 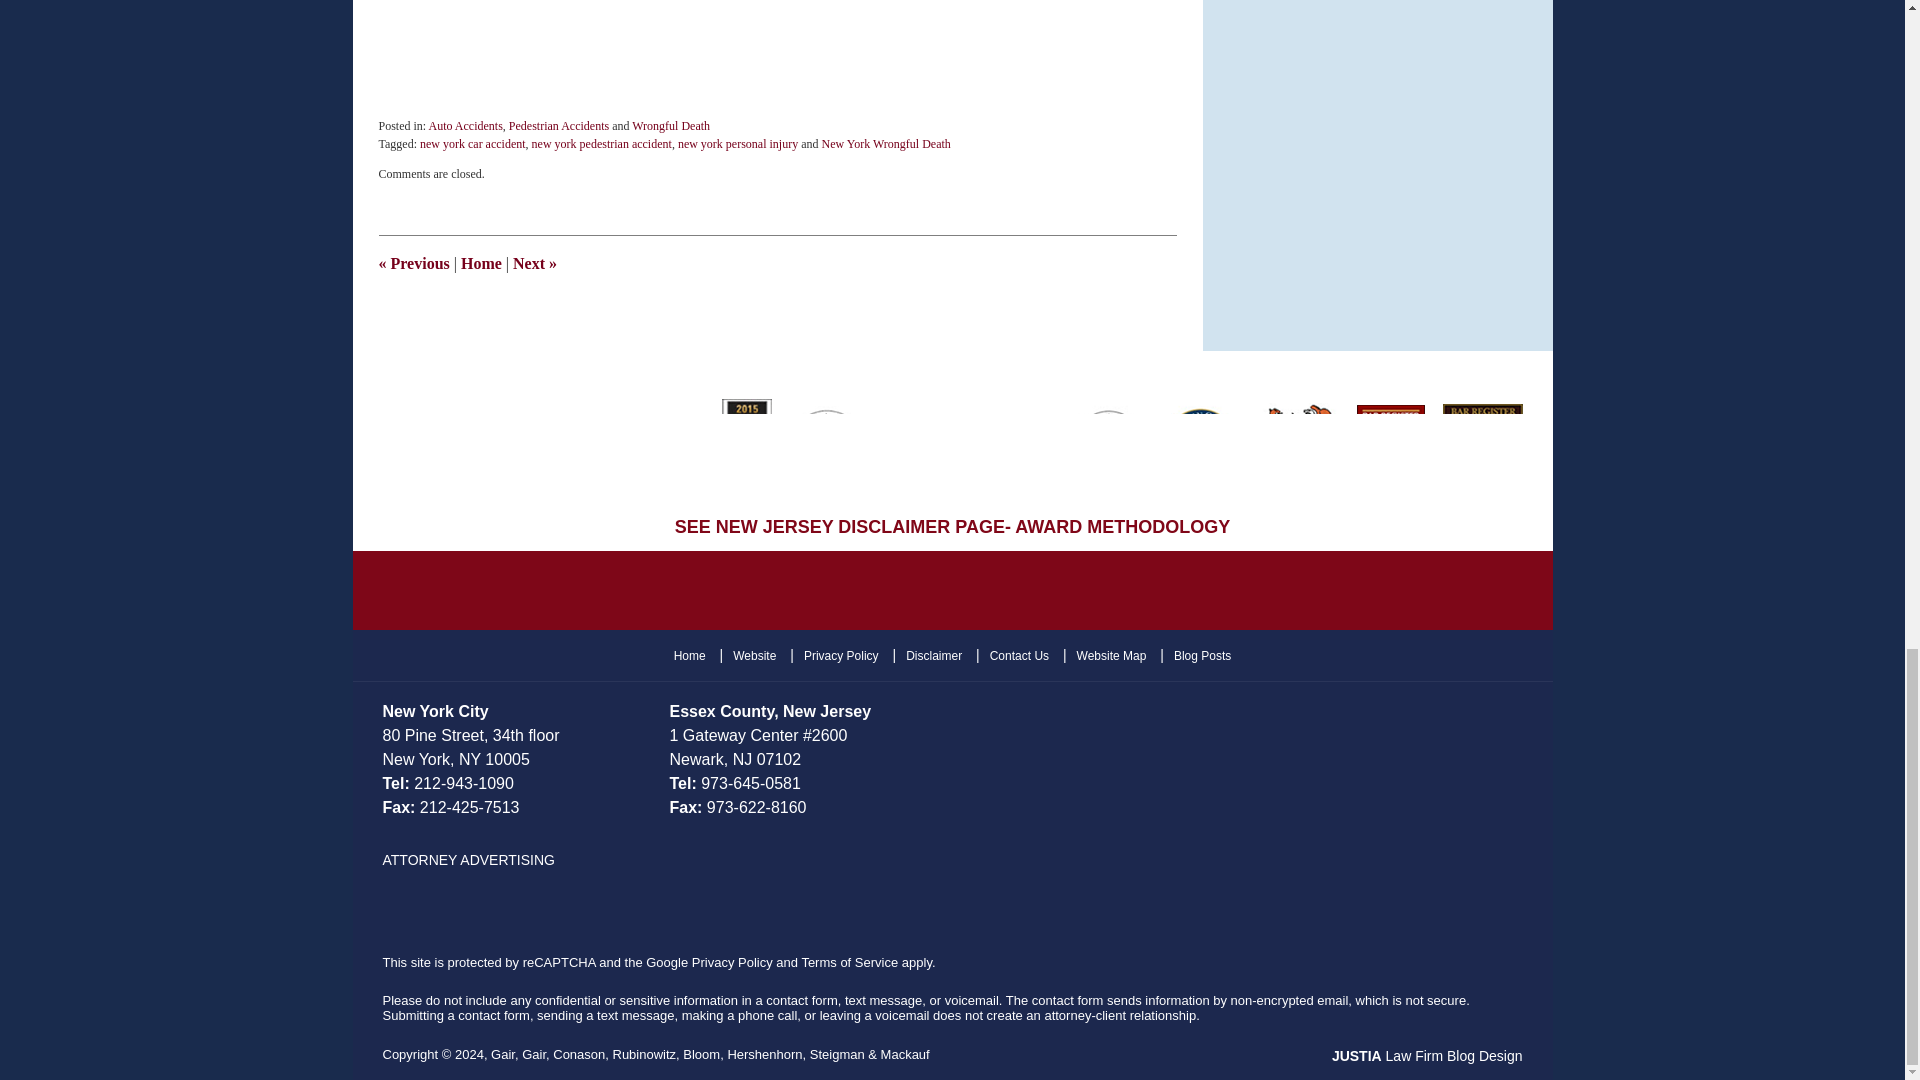 I want to click on new york car accident, so click(x=473, y=144).